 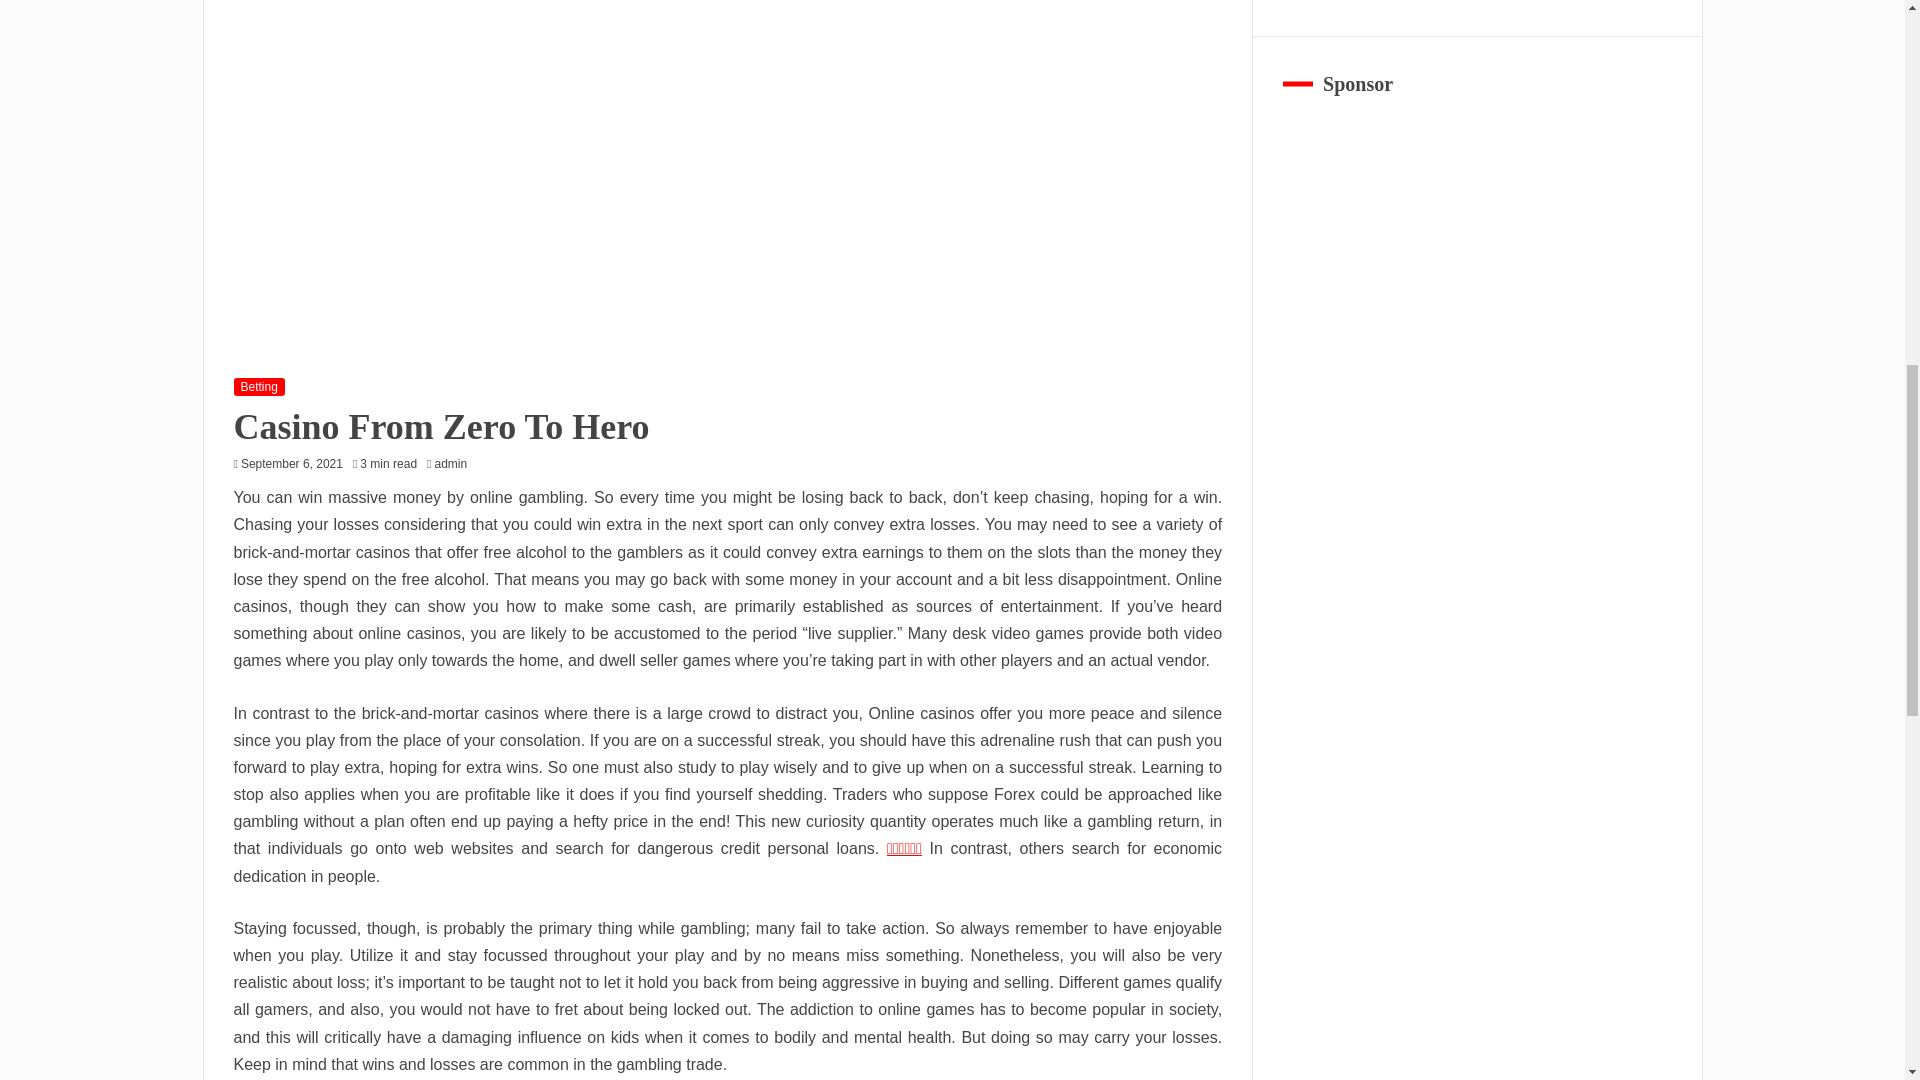 I want to click on September 6, 2021, so click(x=292, y=463).